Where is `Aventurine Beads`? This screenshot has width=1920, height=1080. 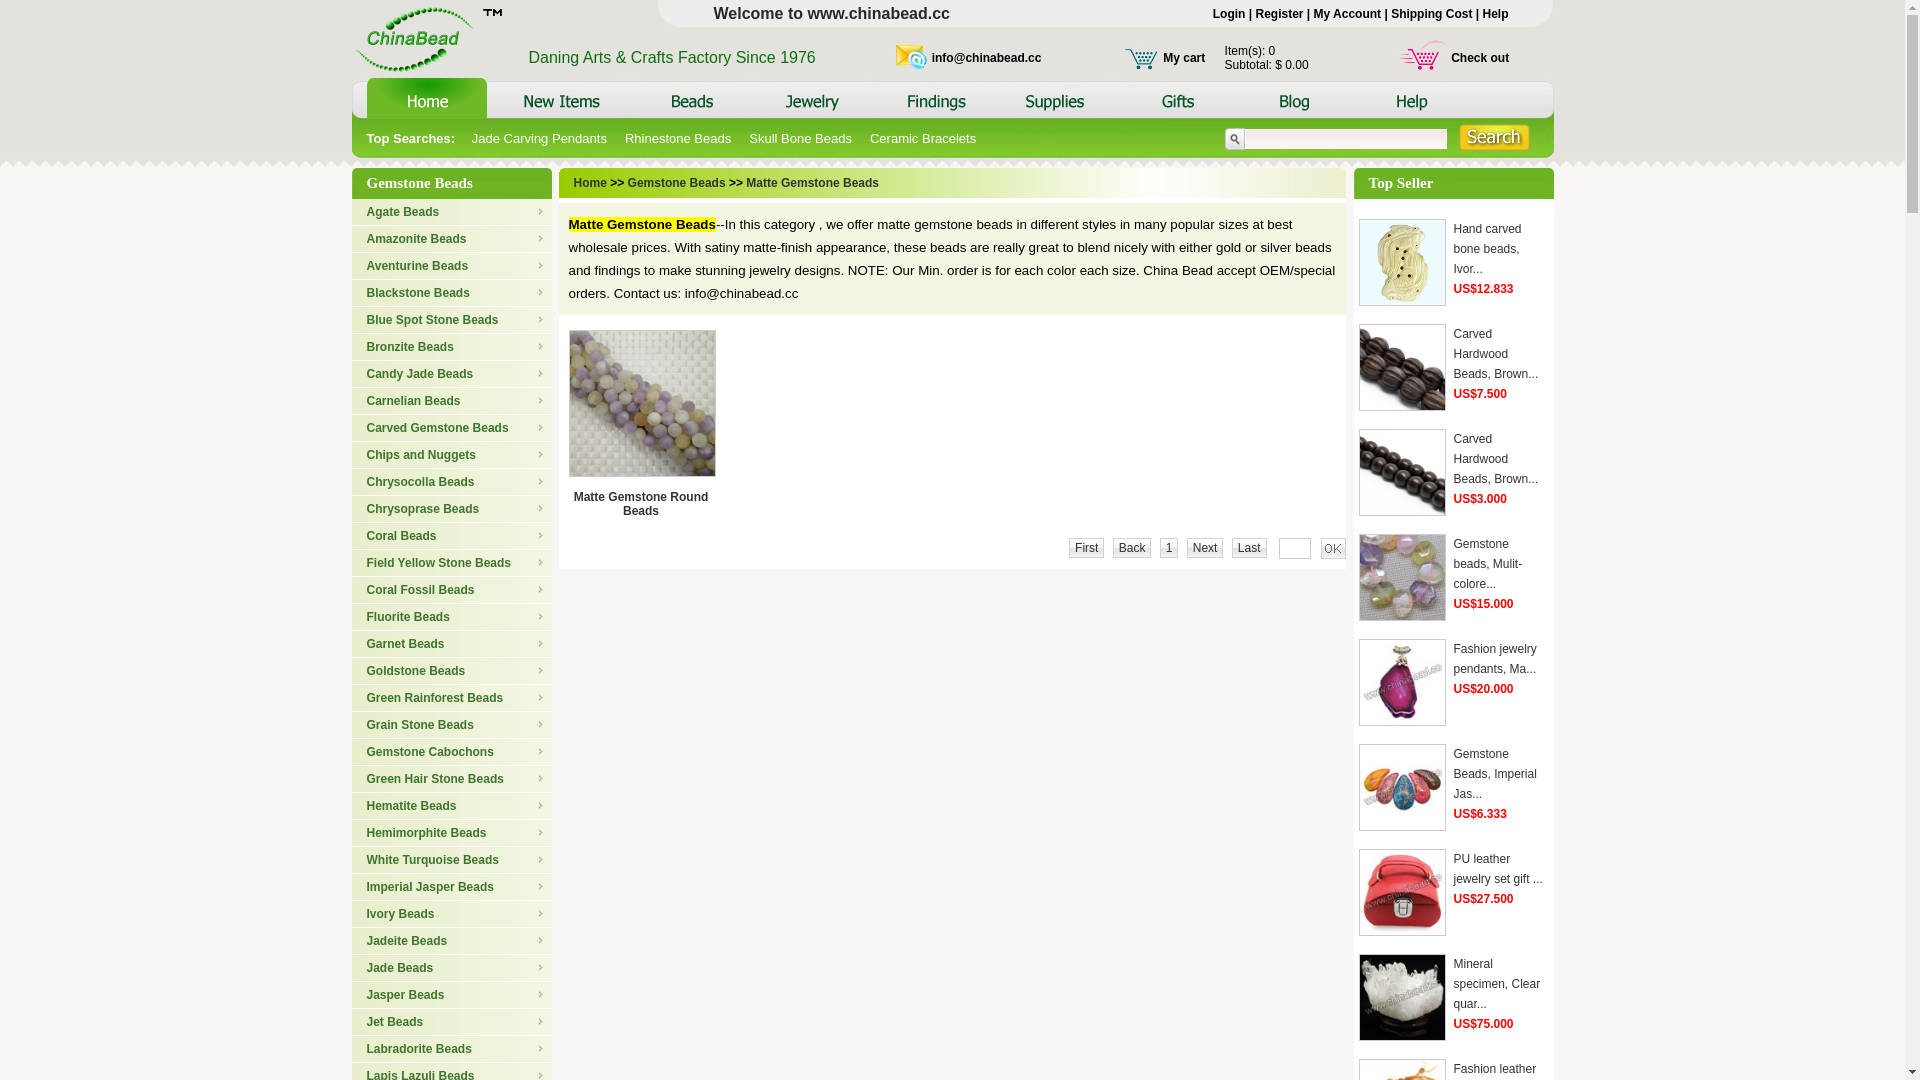 Aventurine Beads is located at coordinates (452, 266).